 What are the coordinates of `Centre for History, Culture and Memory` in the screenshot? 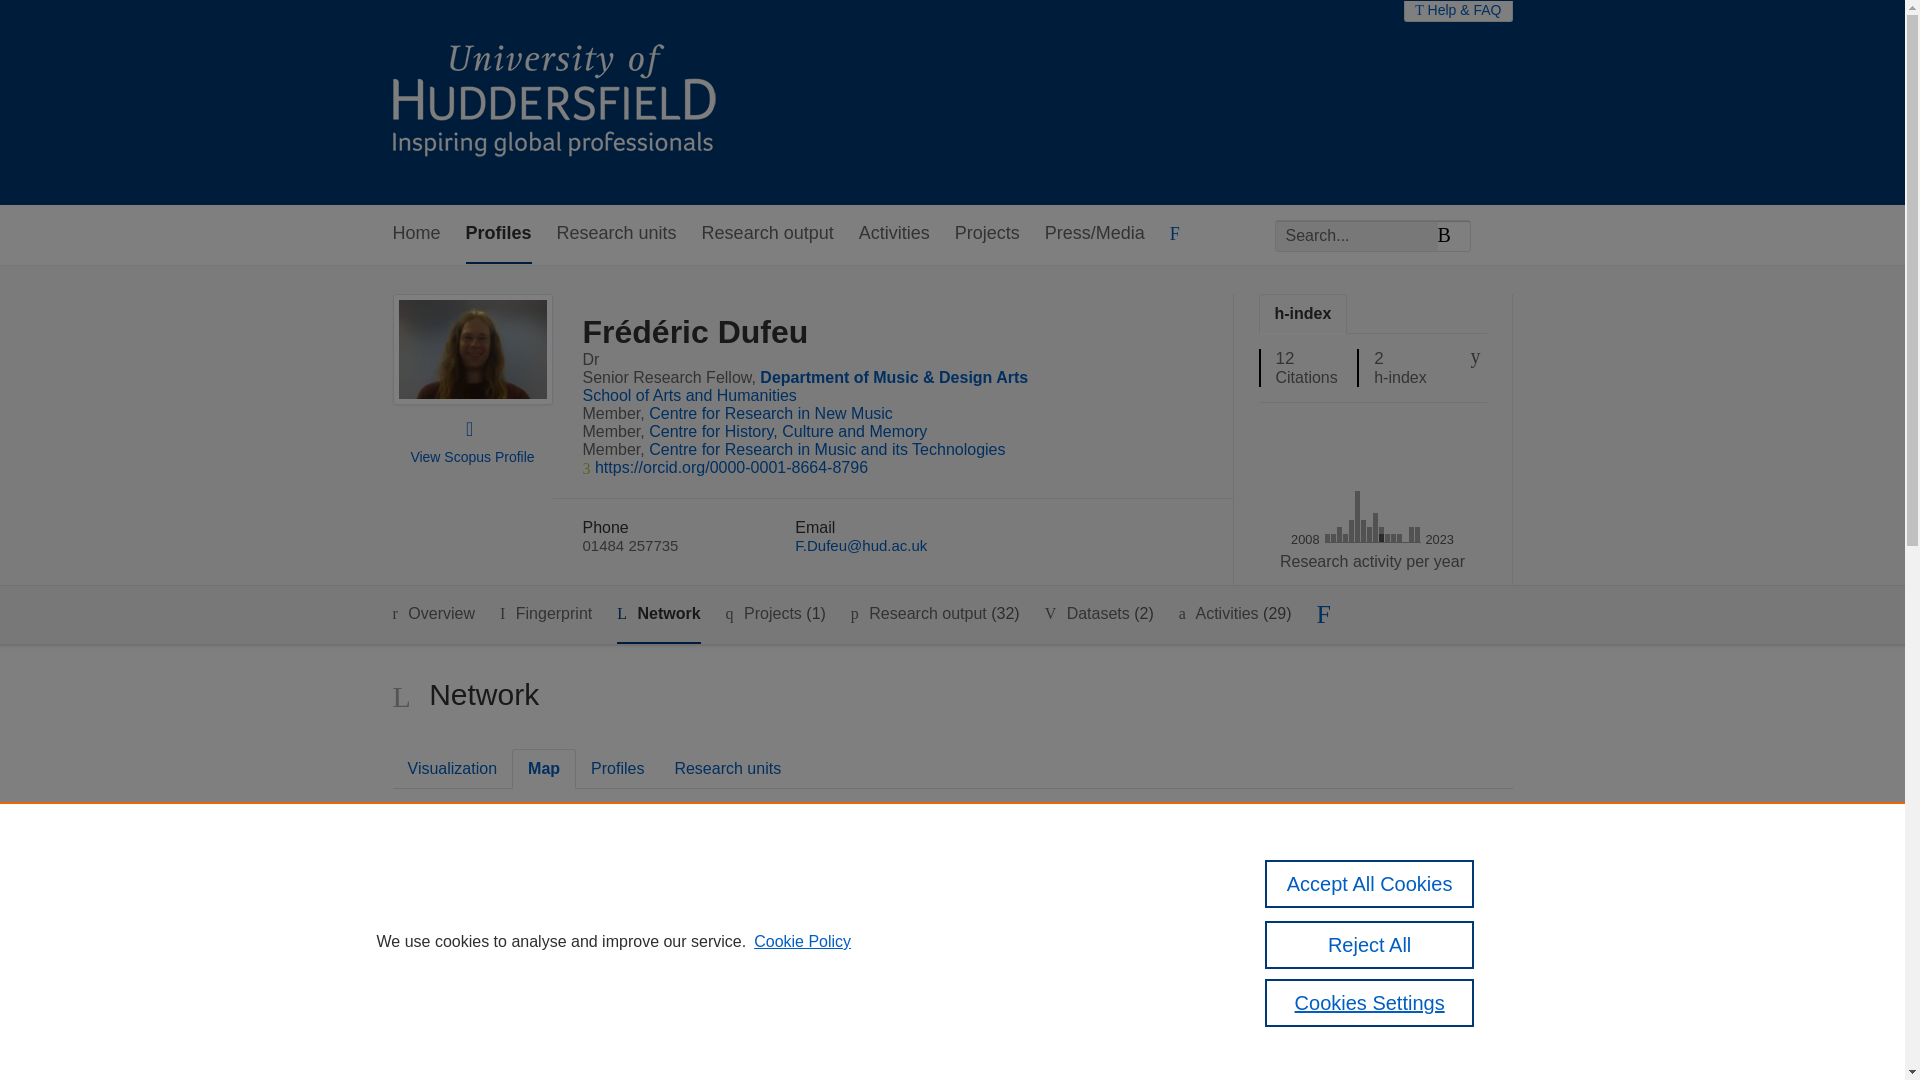 It's located at (788, 431).